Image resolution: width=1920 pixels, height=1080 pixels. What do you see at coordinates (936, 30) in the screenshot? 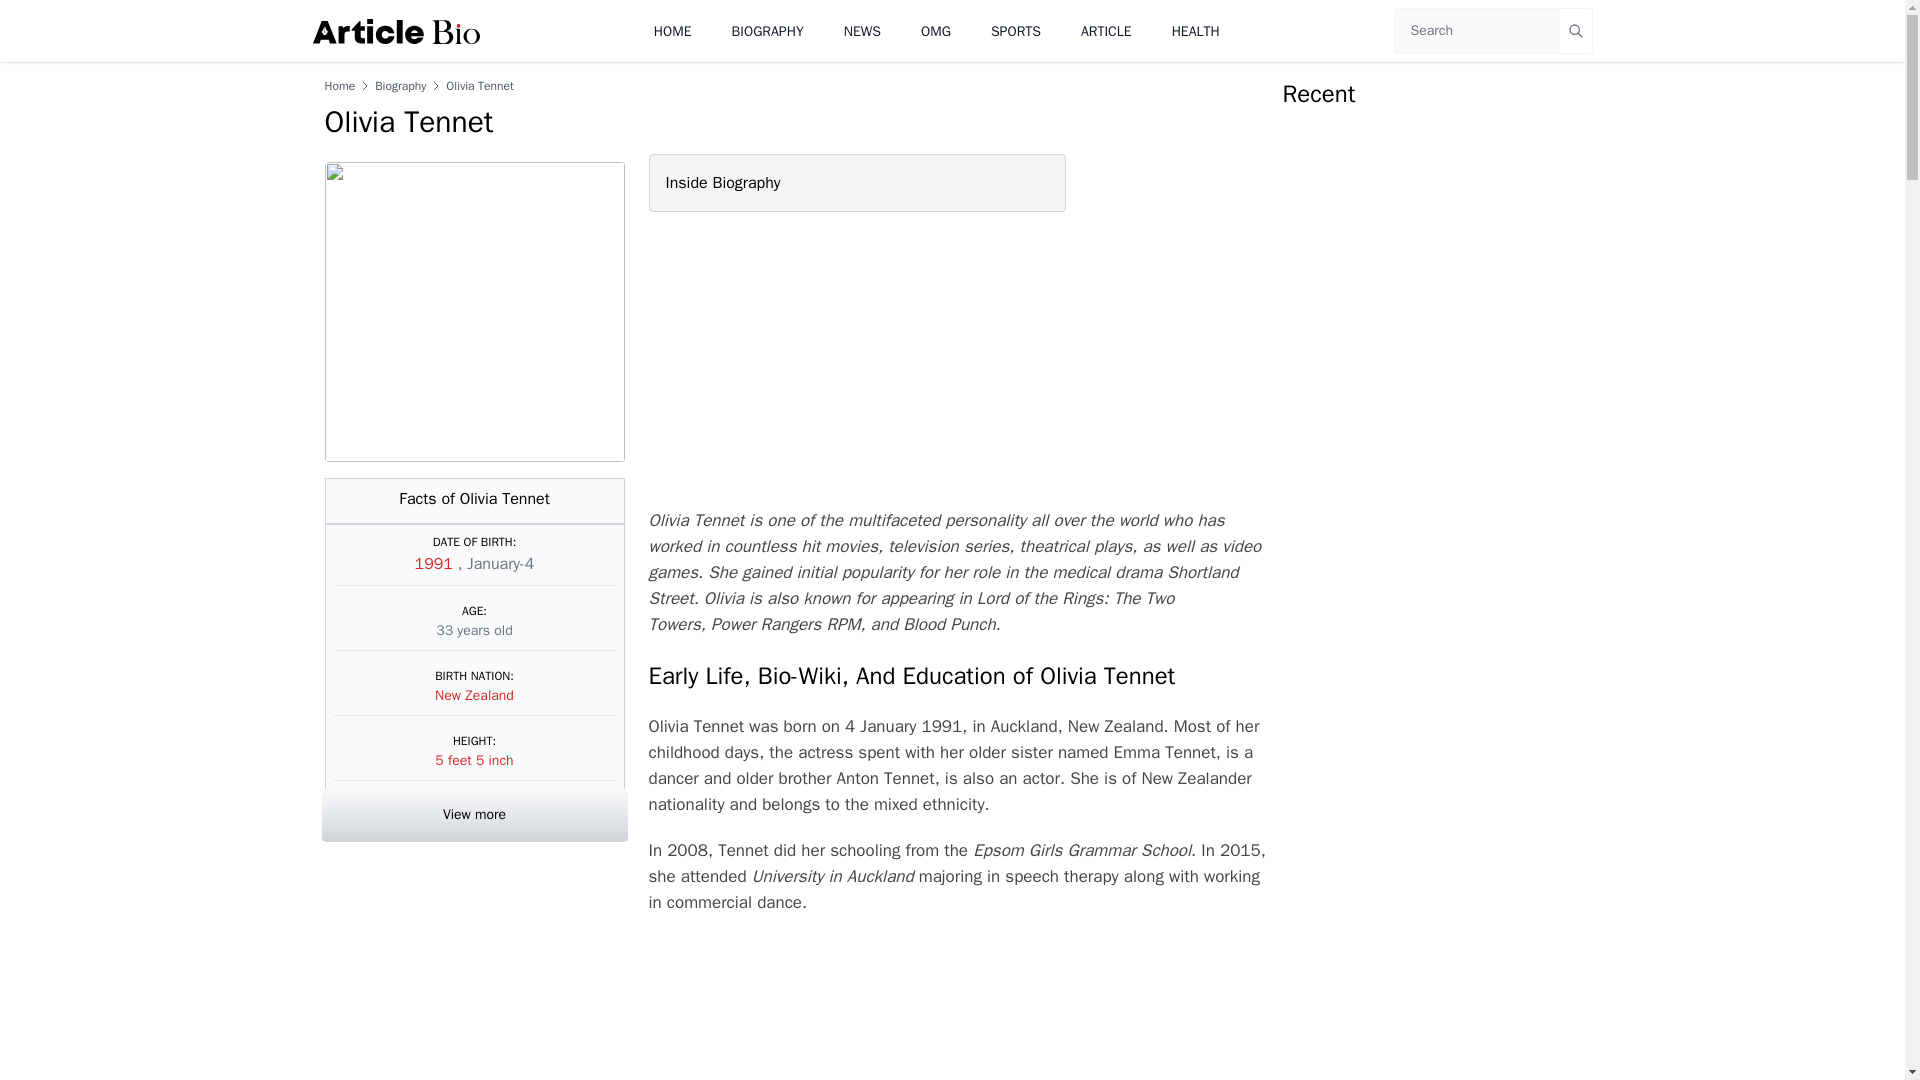
I see `OMG` at bounding box center [936, 30].